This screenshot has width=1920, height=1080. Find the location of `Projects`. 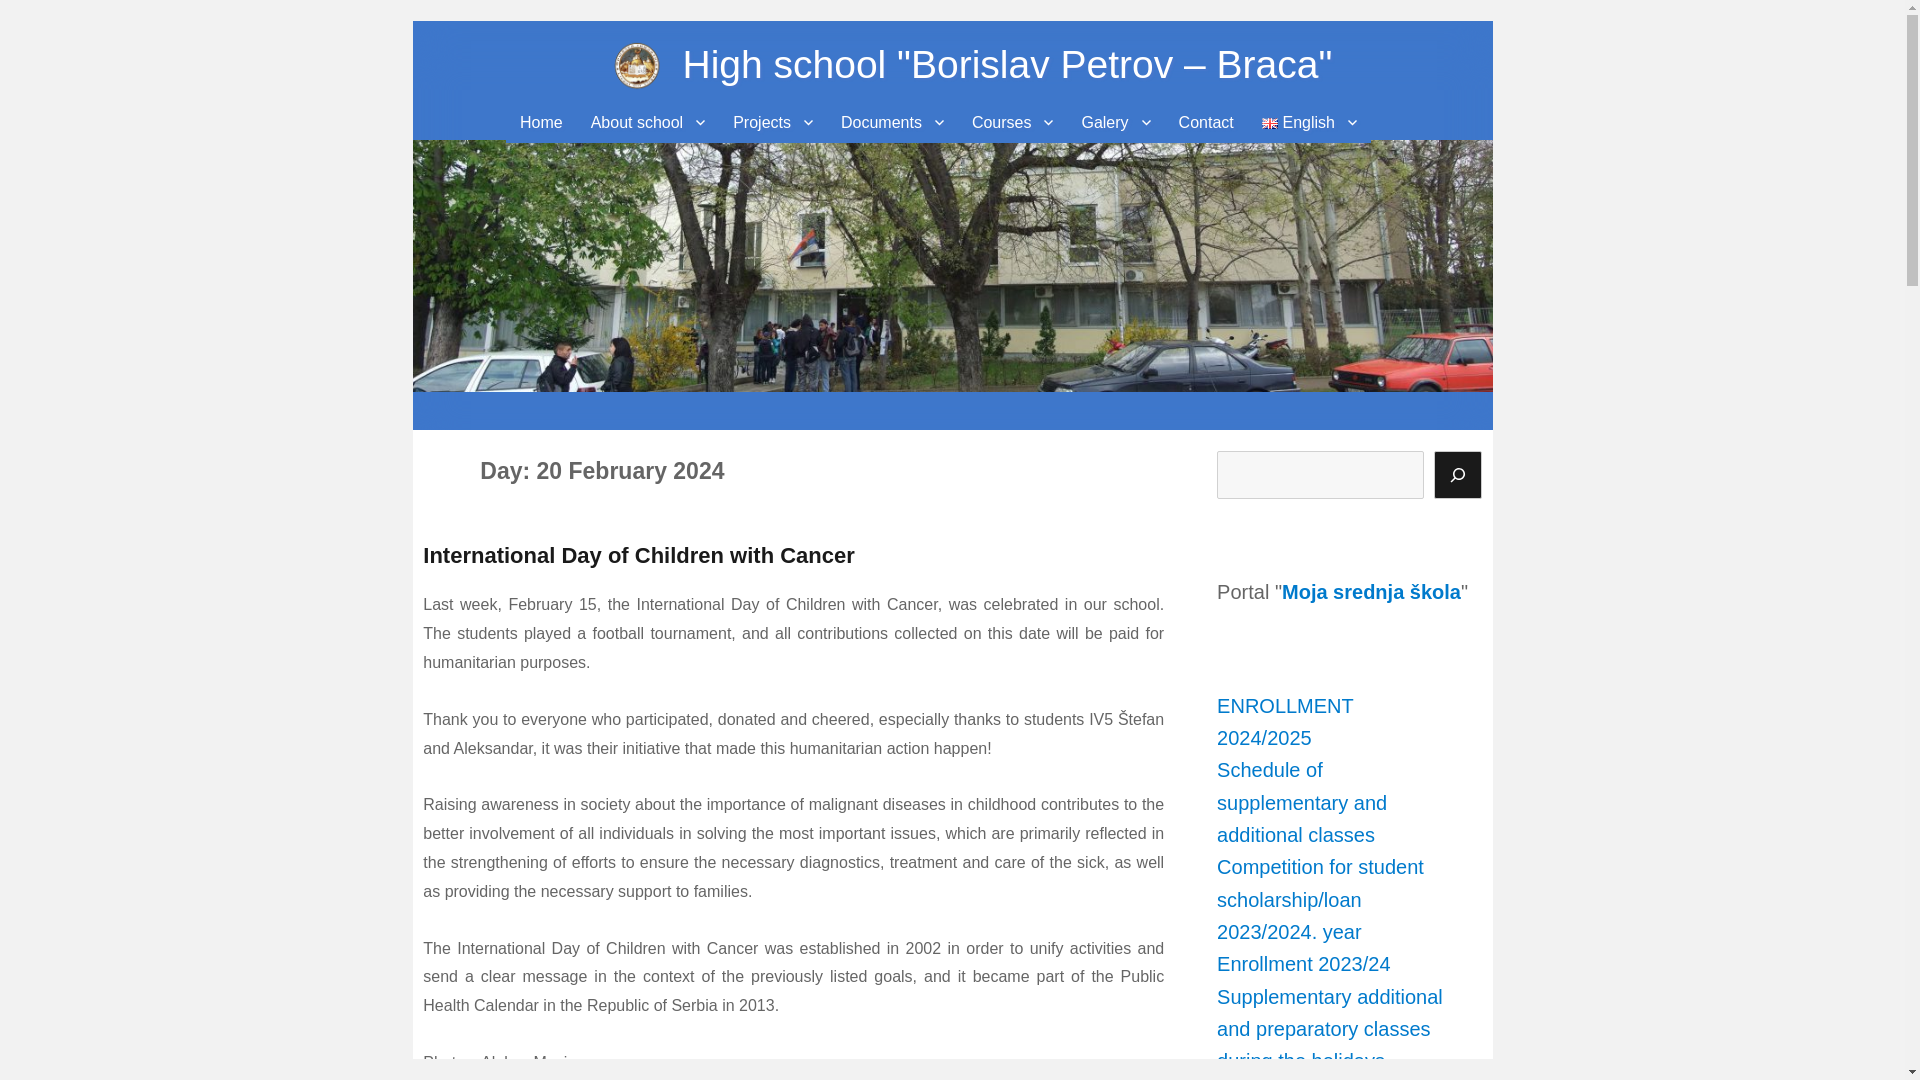

Projects is located at coordinates (772, 122).